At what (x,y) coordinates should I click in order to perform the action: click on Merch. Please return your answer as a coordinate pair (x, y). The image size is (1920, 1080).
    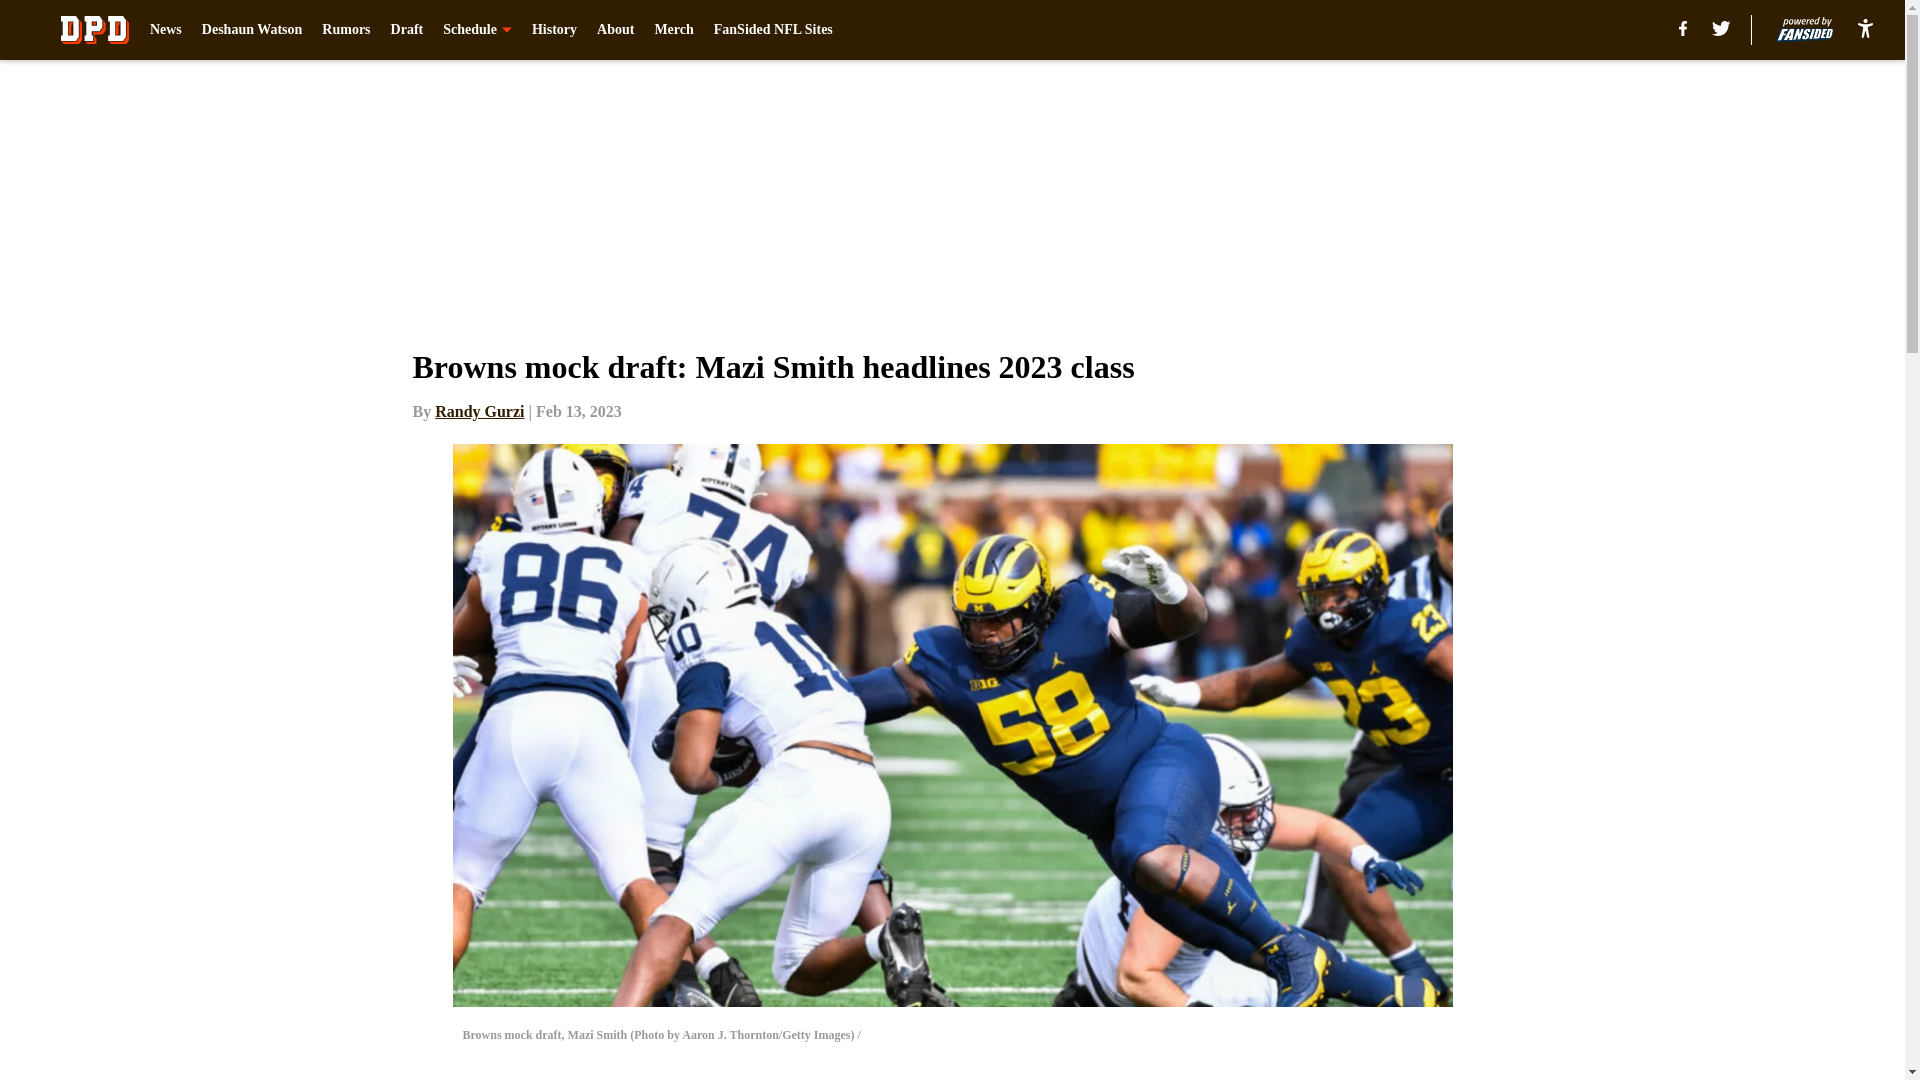
    Looking at the image, I should click on (674, 30).